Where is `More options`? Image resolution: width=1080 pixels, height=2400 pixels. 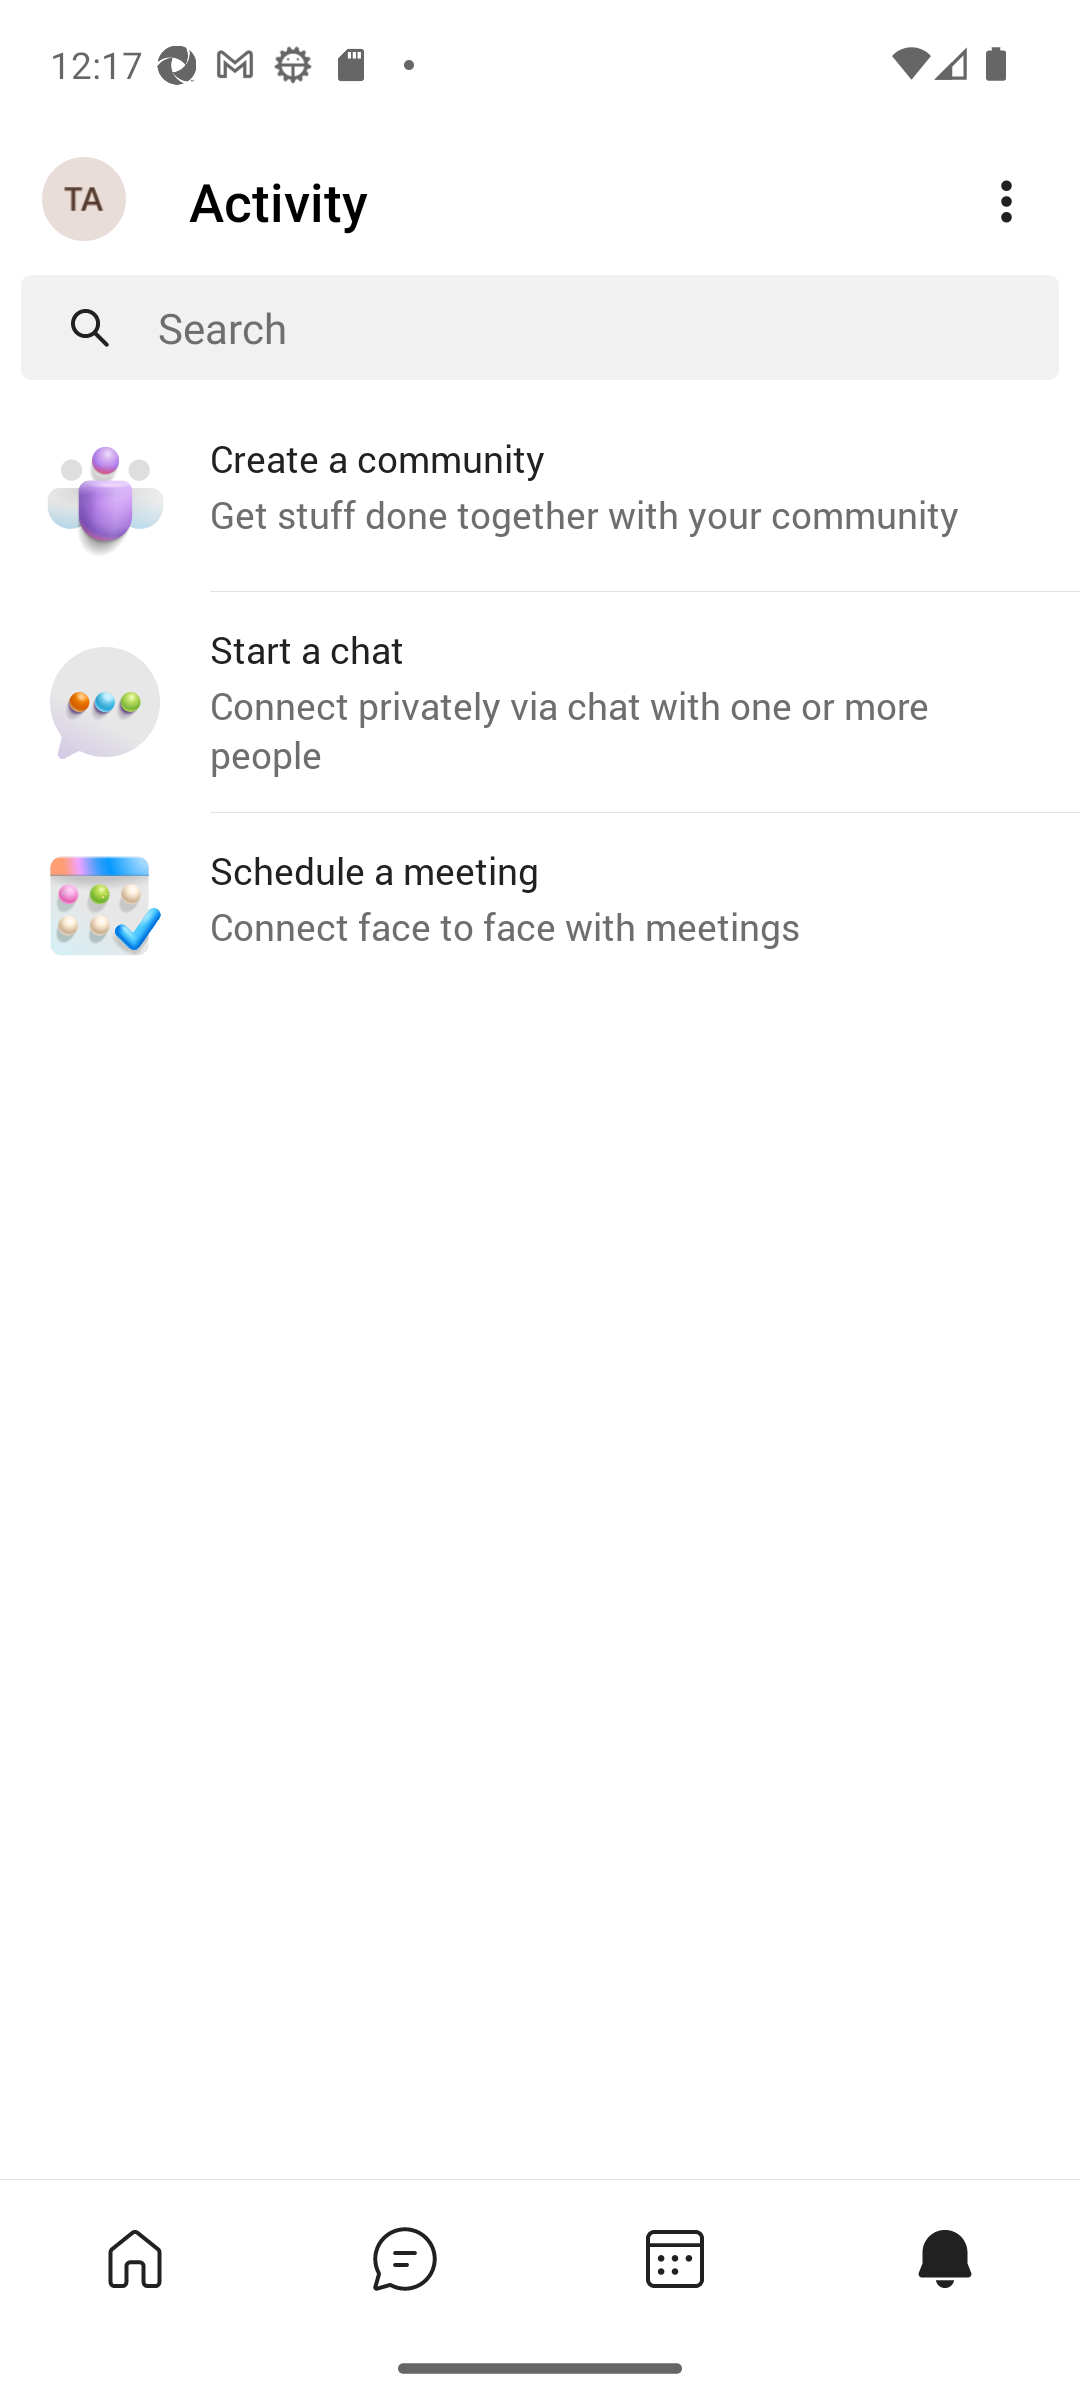 More options is located at coordinates (1006, 202).